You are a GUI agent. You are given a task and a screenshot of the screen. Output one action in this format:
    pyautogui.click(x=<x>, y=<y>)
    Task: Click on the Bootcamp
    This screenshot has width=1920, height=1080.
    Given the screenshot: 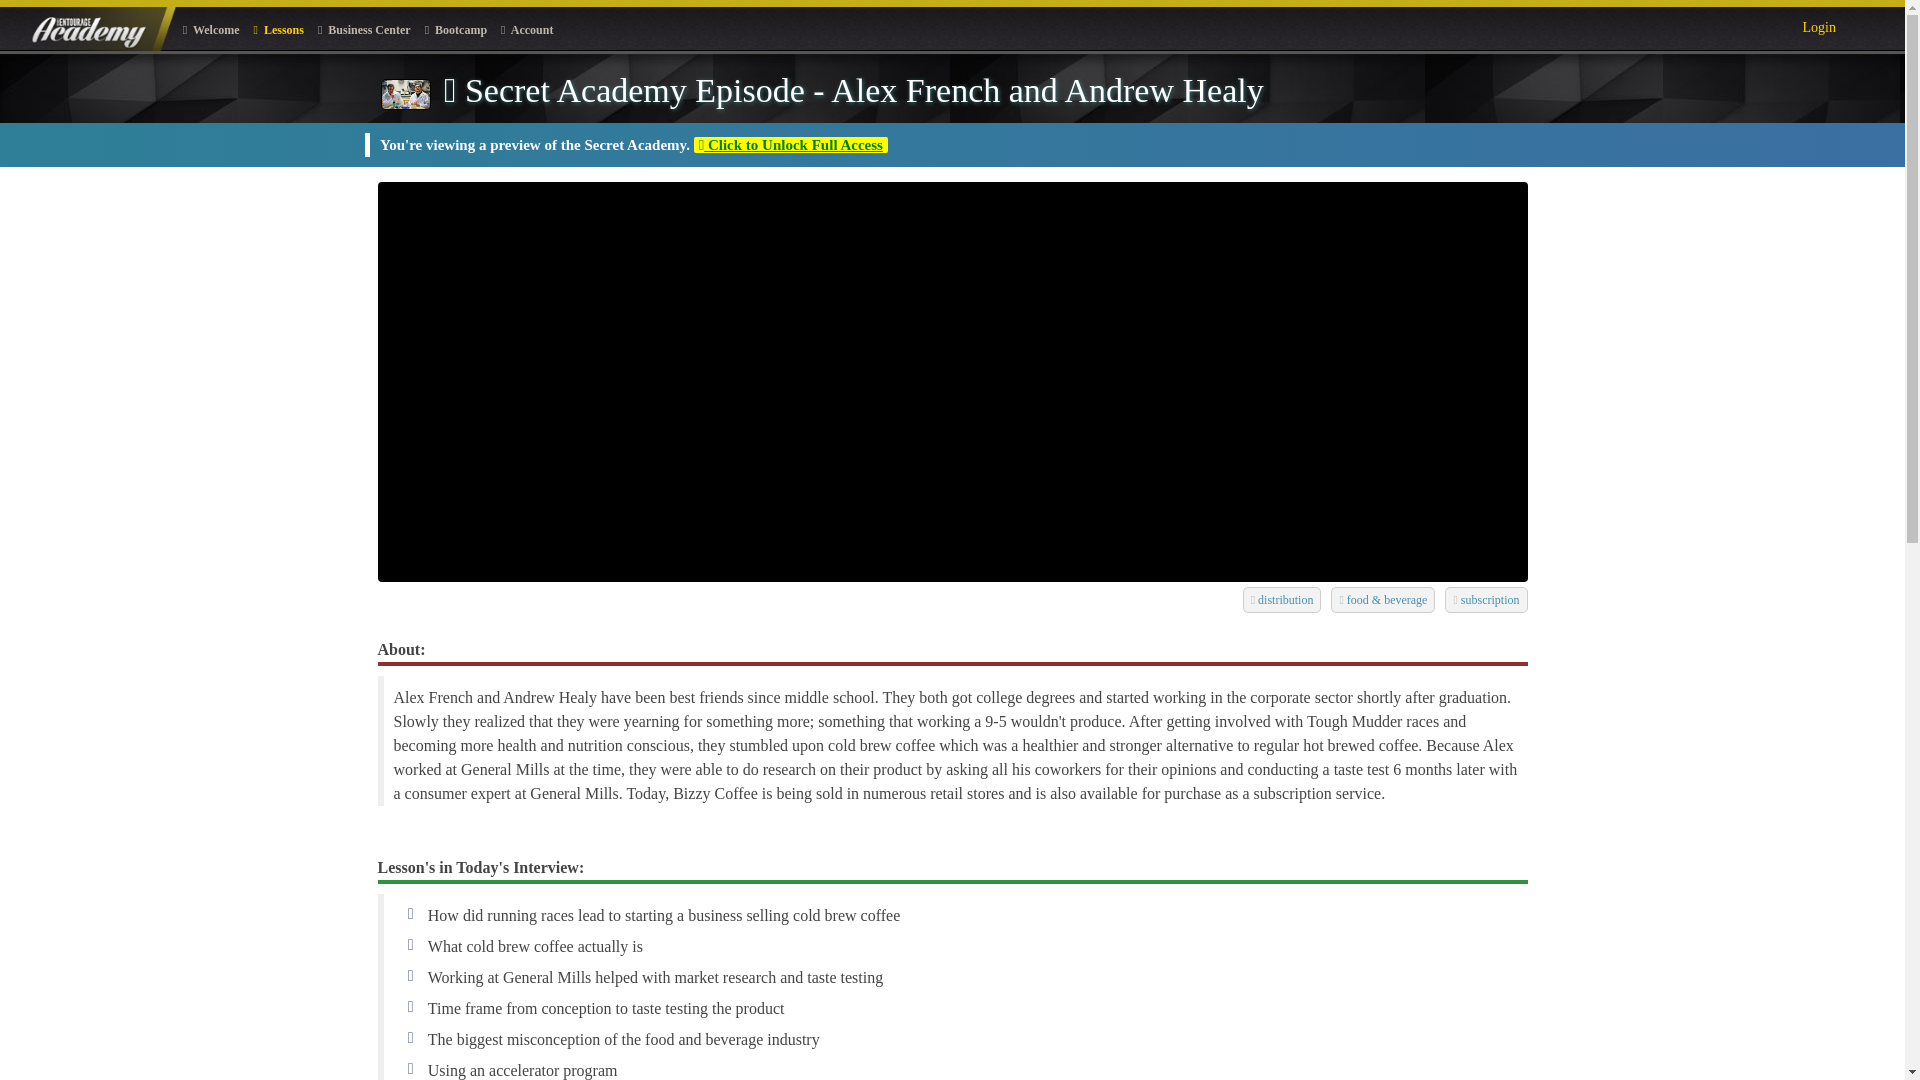 What is the action you would take?
    pyautogui.click(x=456, y=29)
    